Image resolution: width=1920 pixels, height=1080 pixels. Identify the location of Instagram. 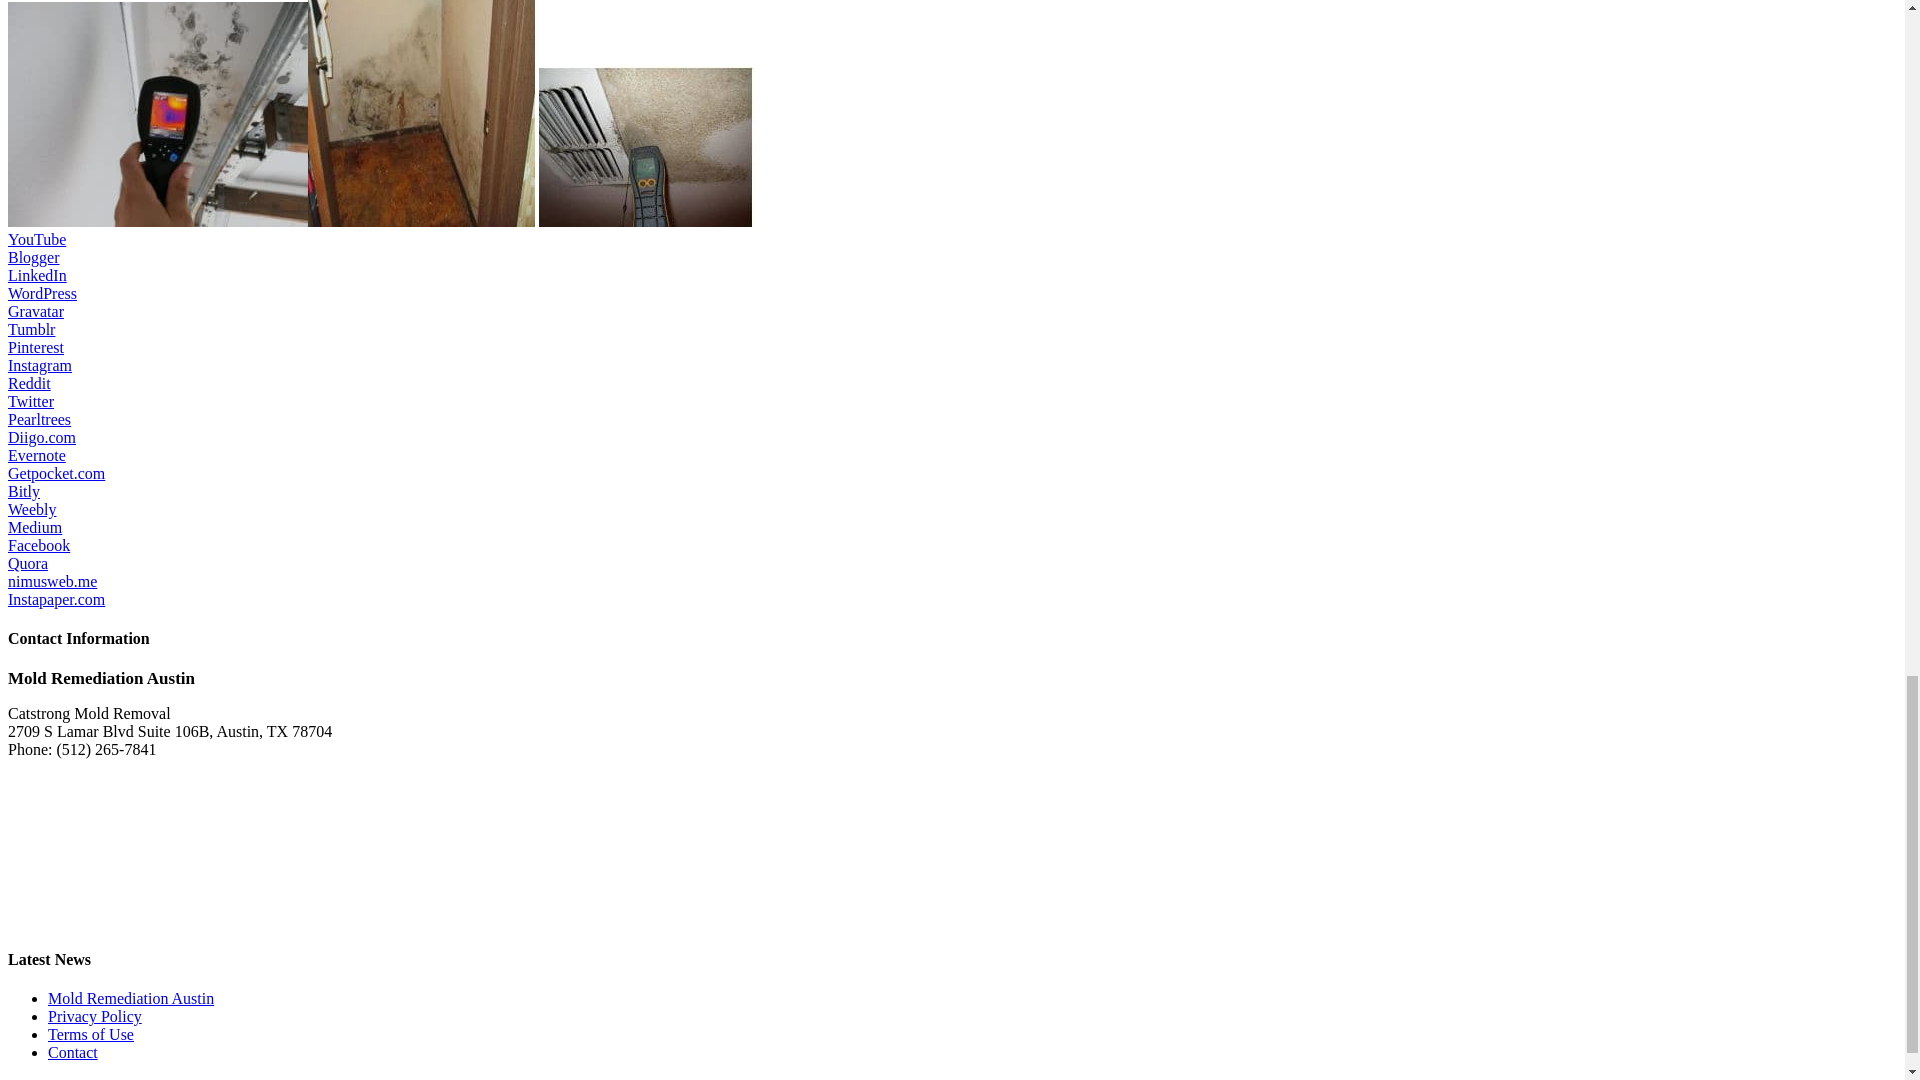
(40, 365).